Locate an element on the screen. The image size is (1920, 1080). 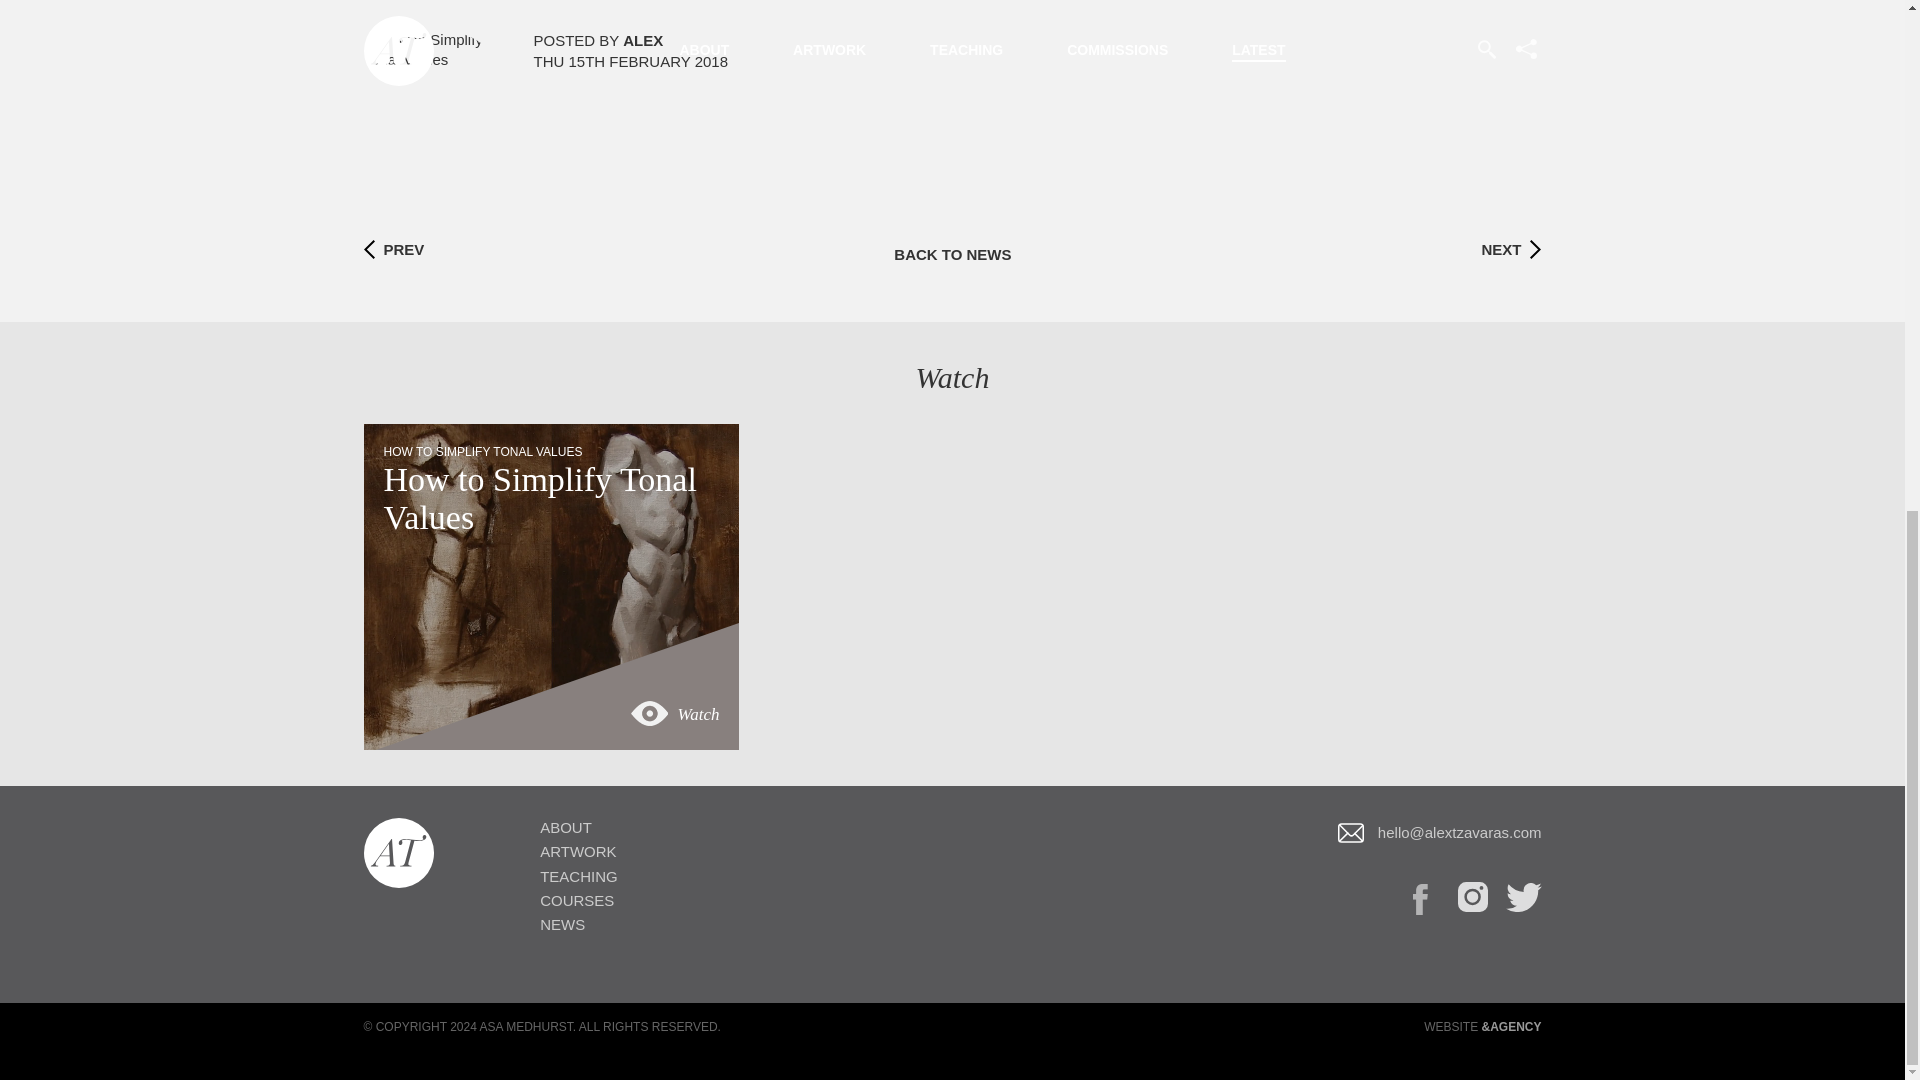
ABOUT is located at coordinates (565, 828).